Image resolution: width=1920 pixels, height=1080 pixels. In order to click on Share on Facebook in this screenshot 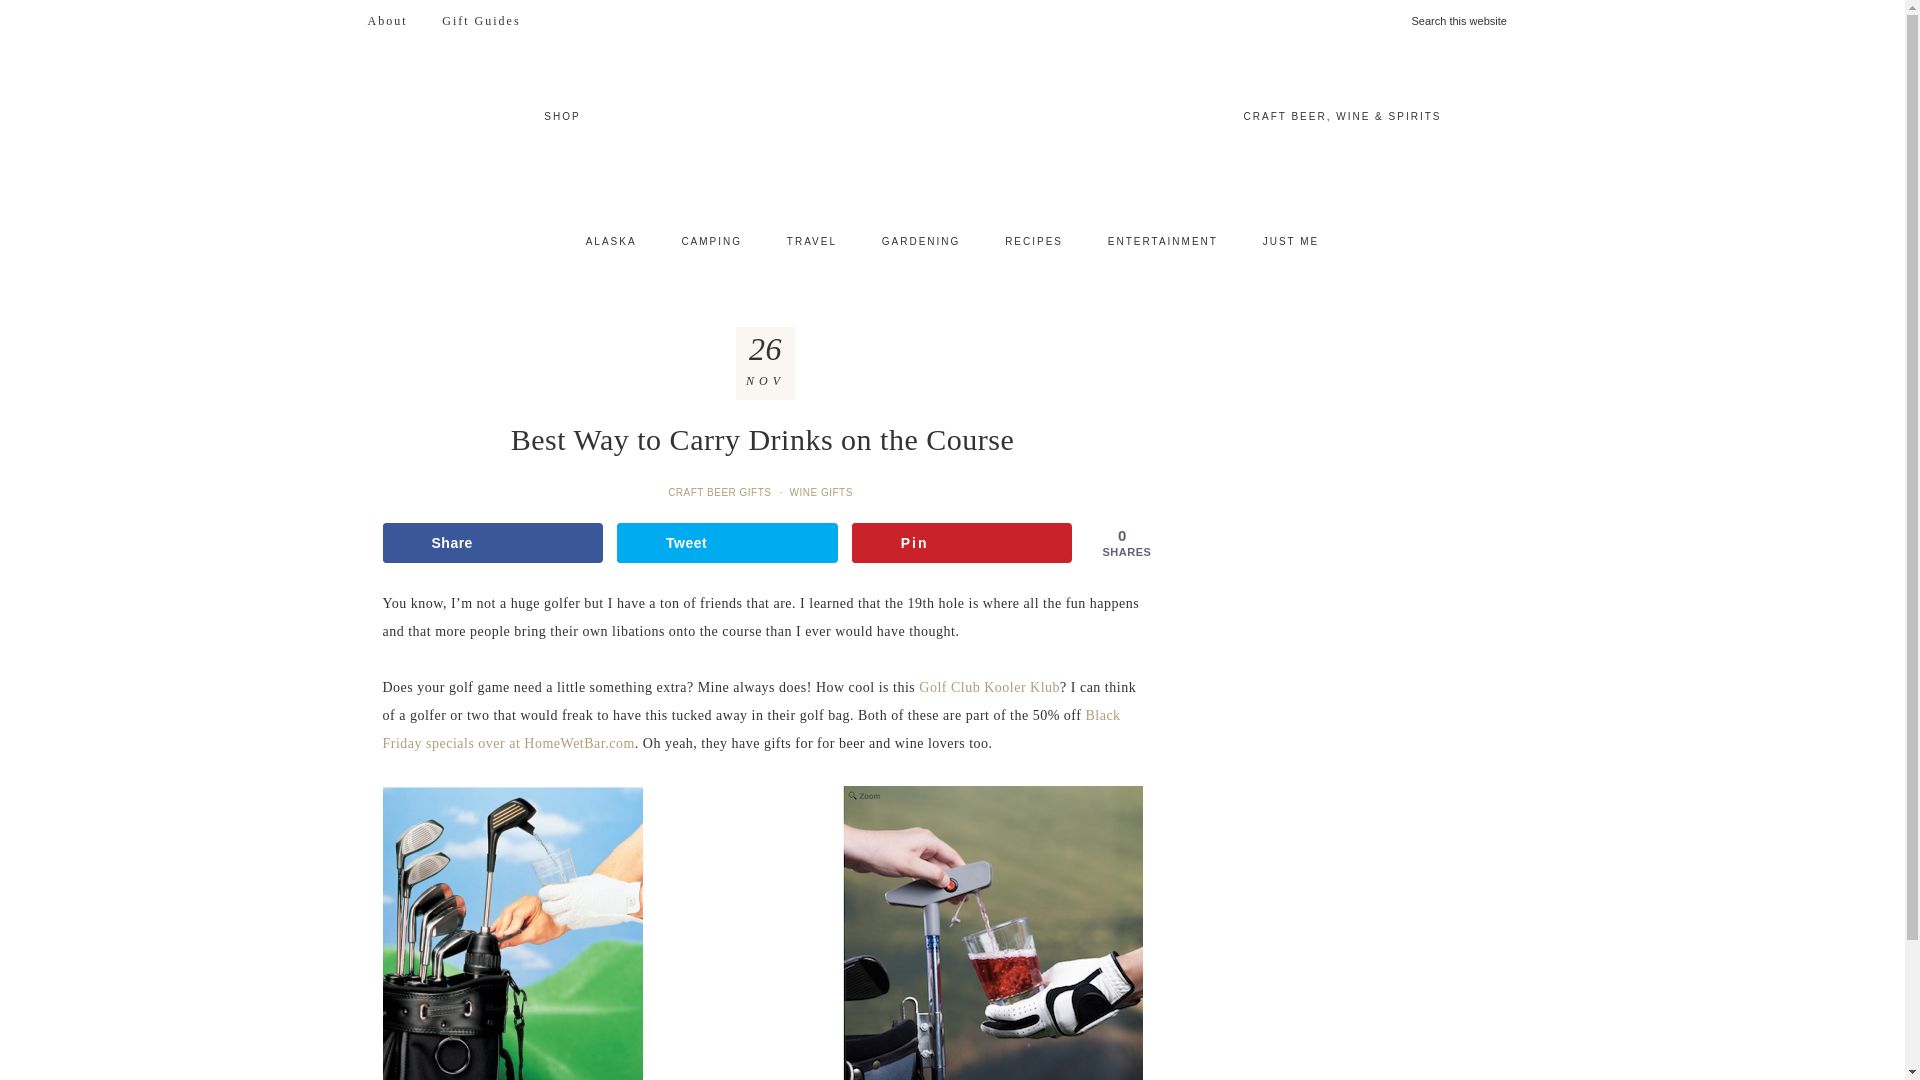, I will do `click(492, 542)`.